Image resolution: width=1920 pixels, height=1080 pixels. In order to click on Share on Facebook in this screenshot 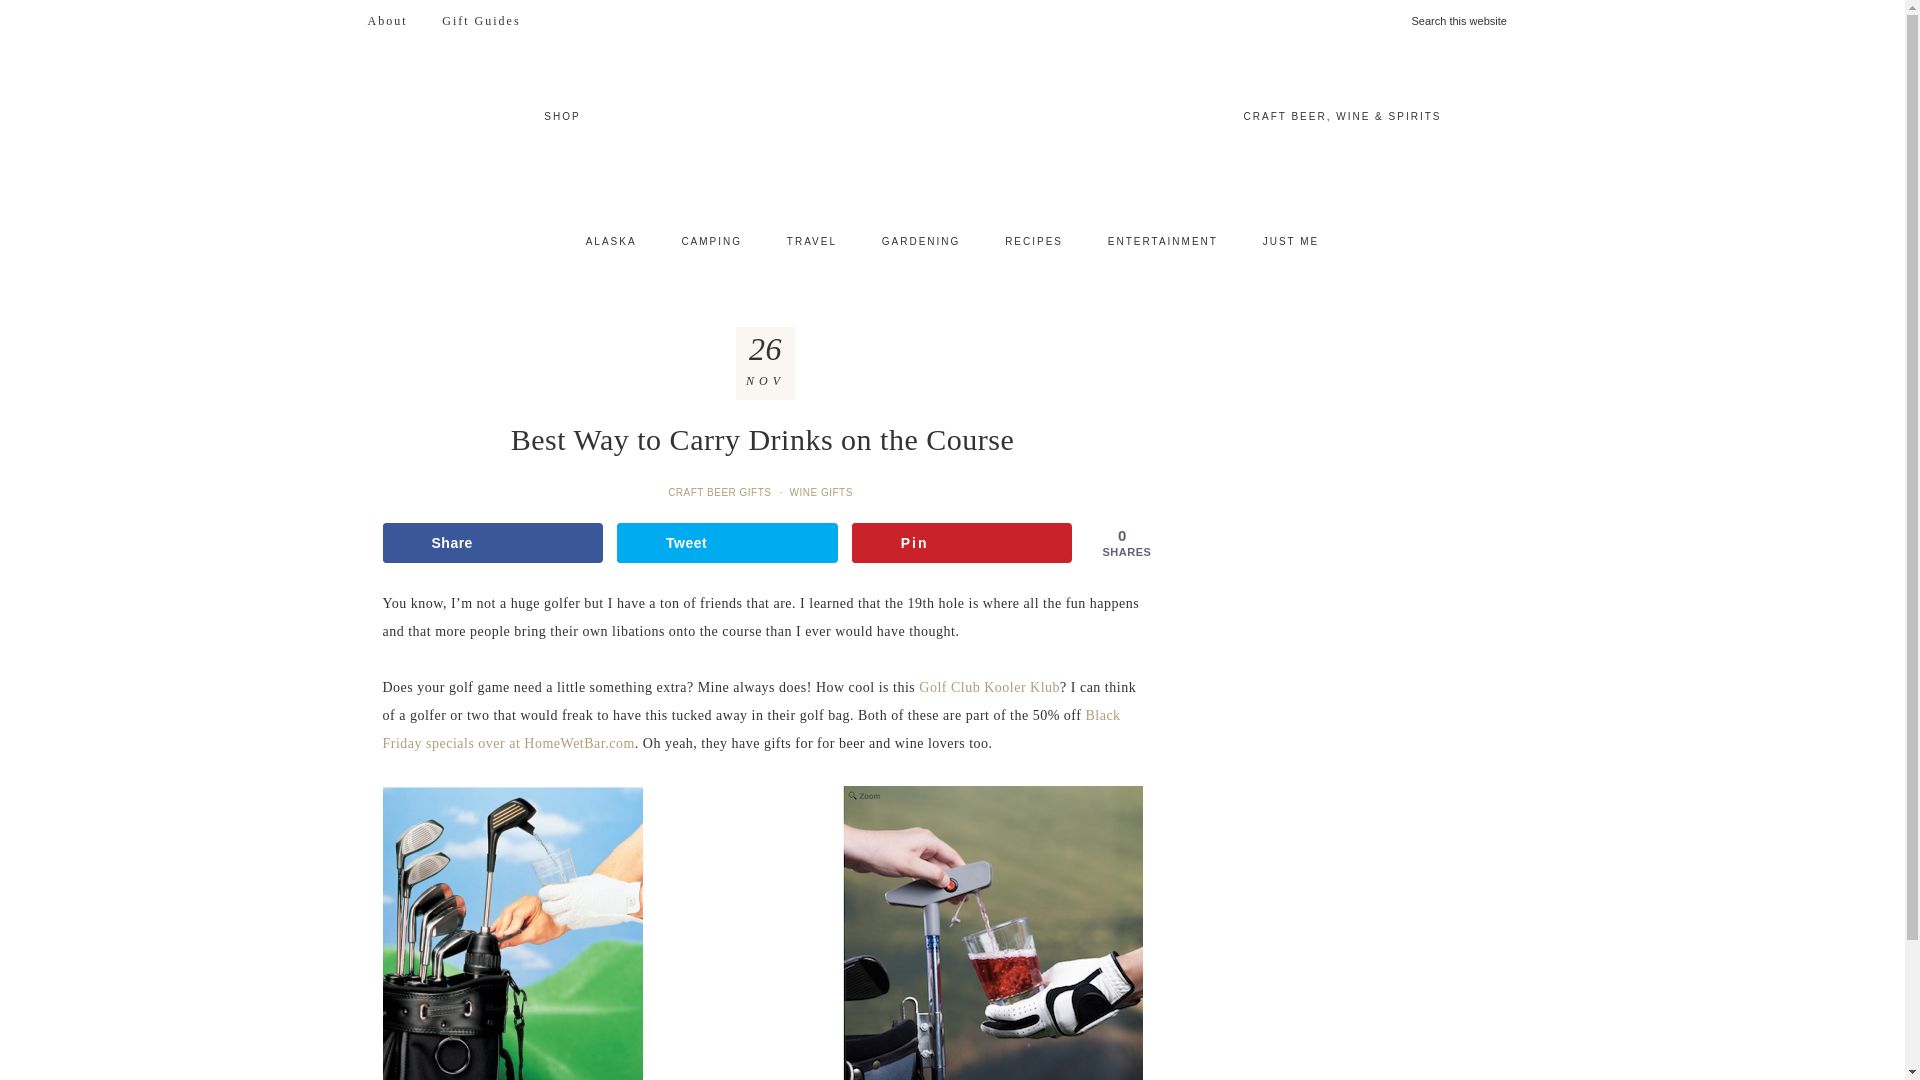, I will do `click(492, 542)`.